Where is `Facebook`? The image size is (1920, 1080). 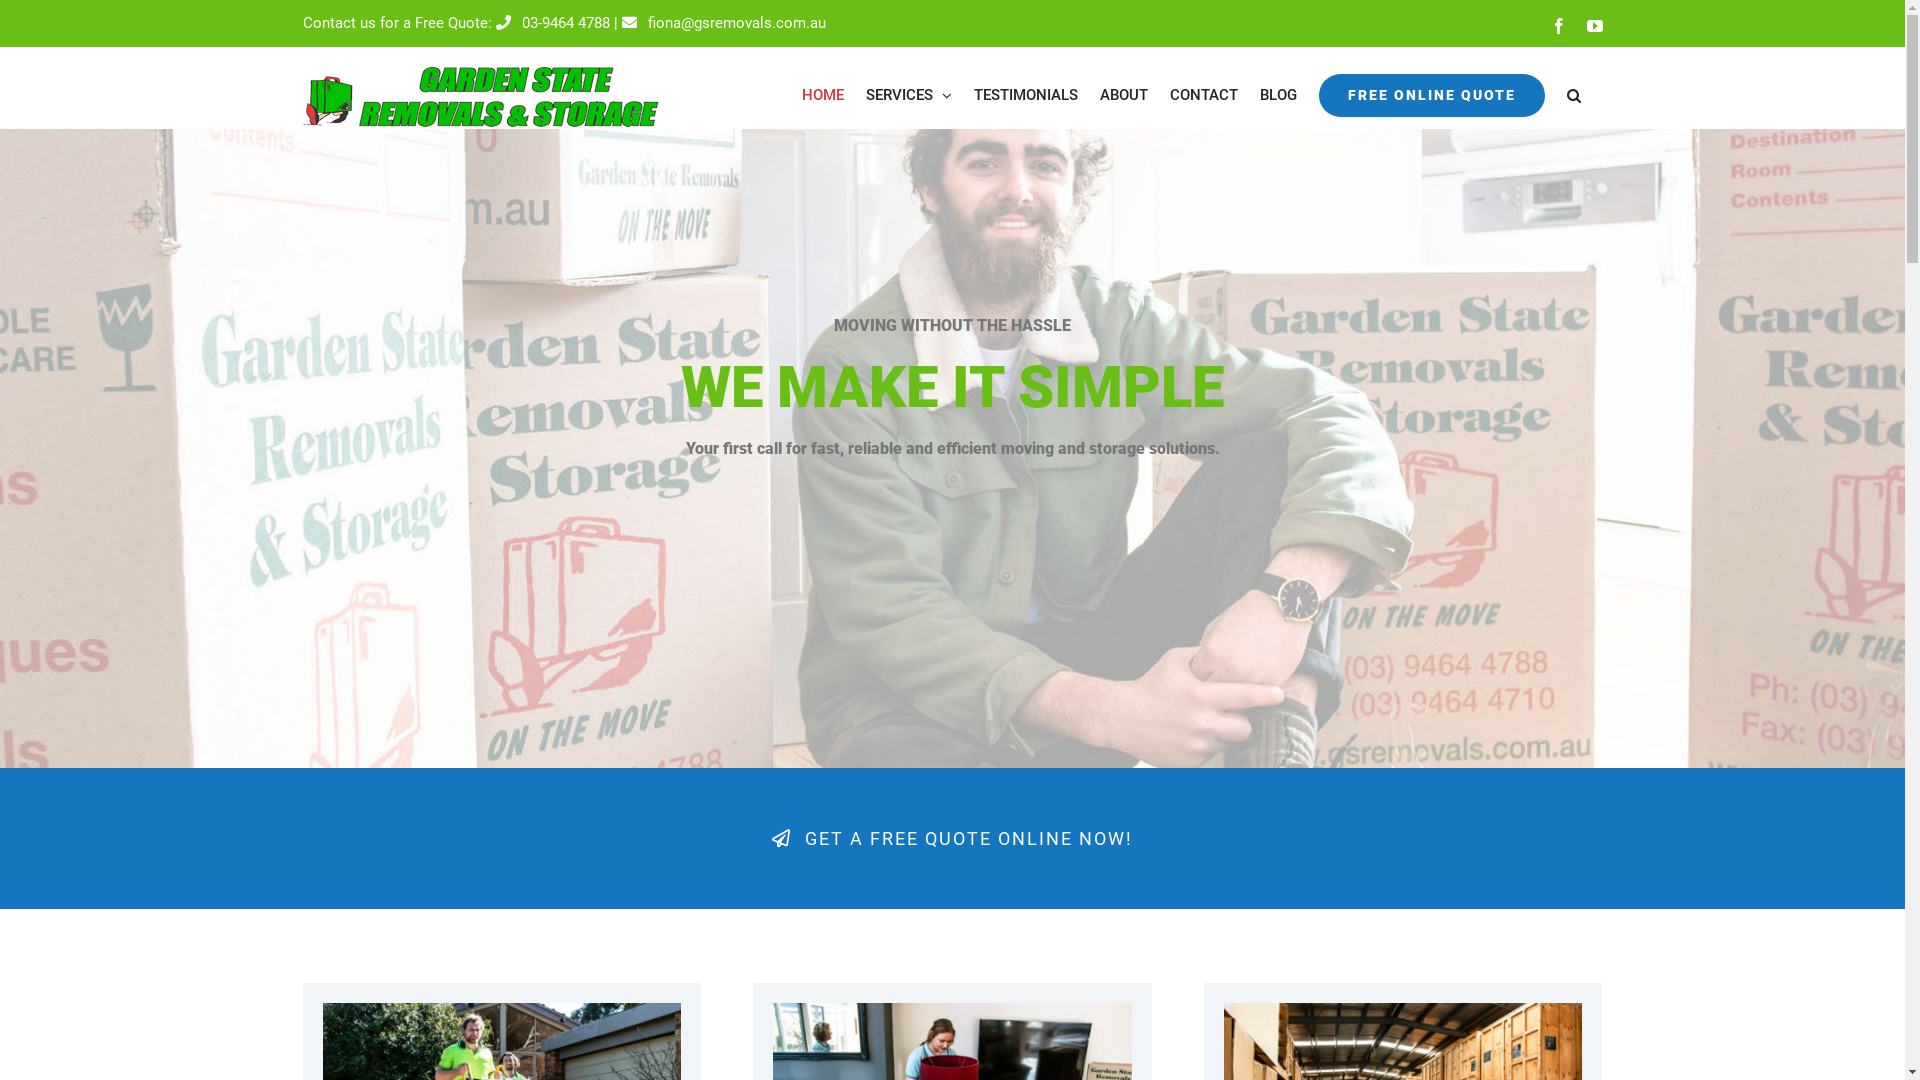
Facebook is located at coordinates (1558, 26).